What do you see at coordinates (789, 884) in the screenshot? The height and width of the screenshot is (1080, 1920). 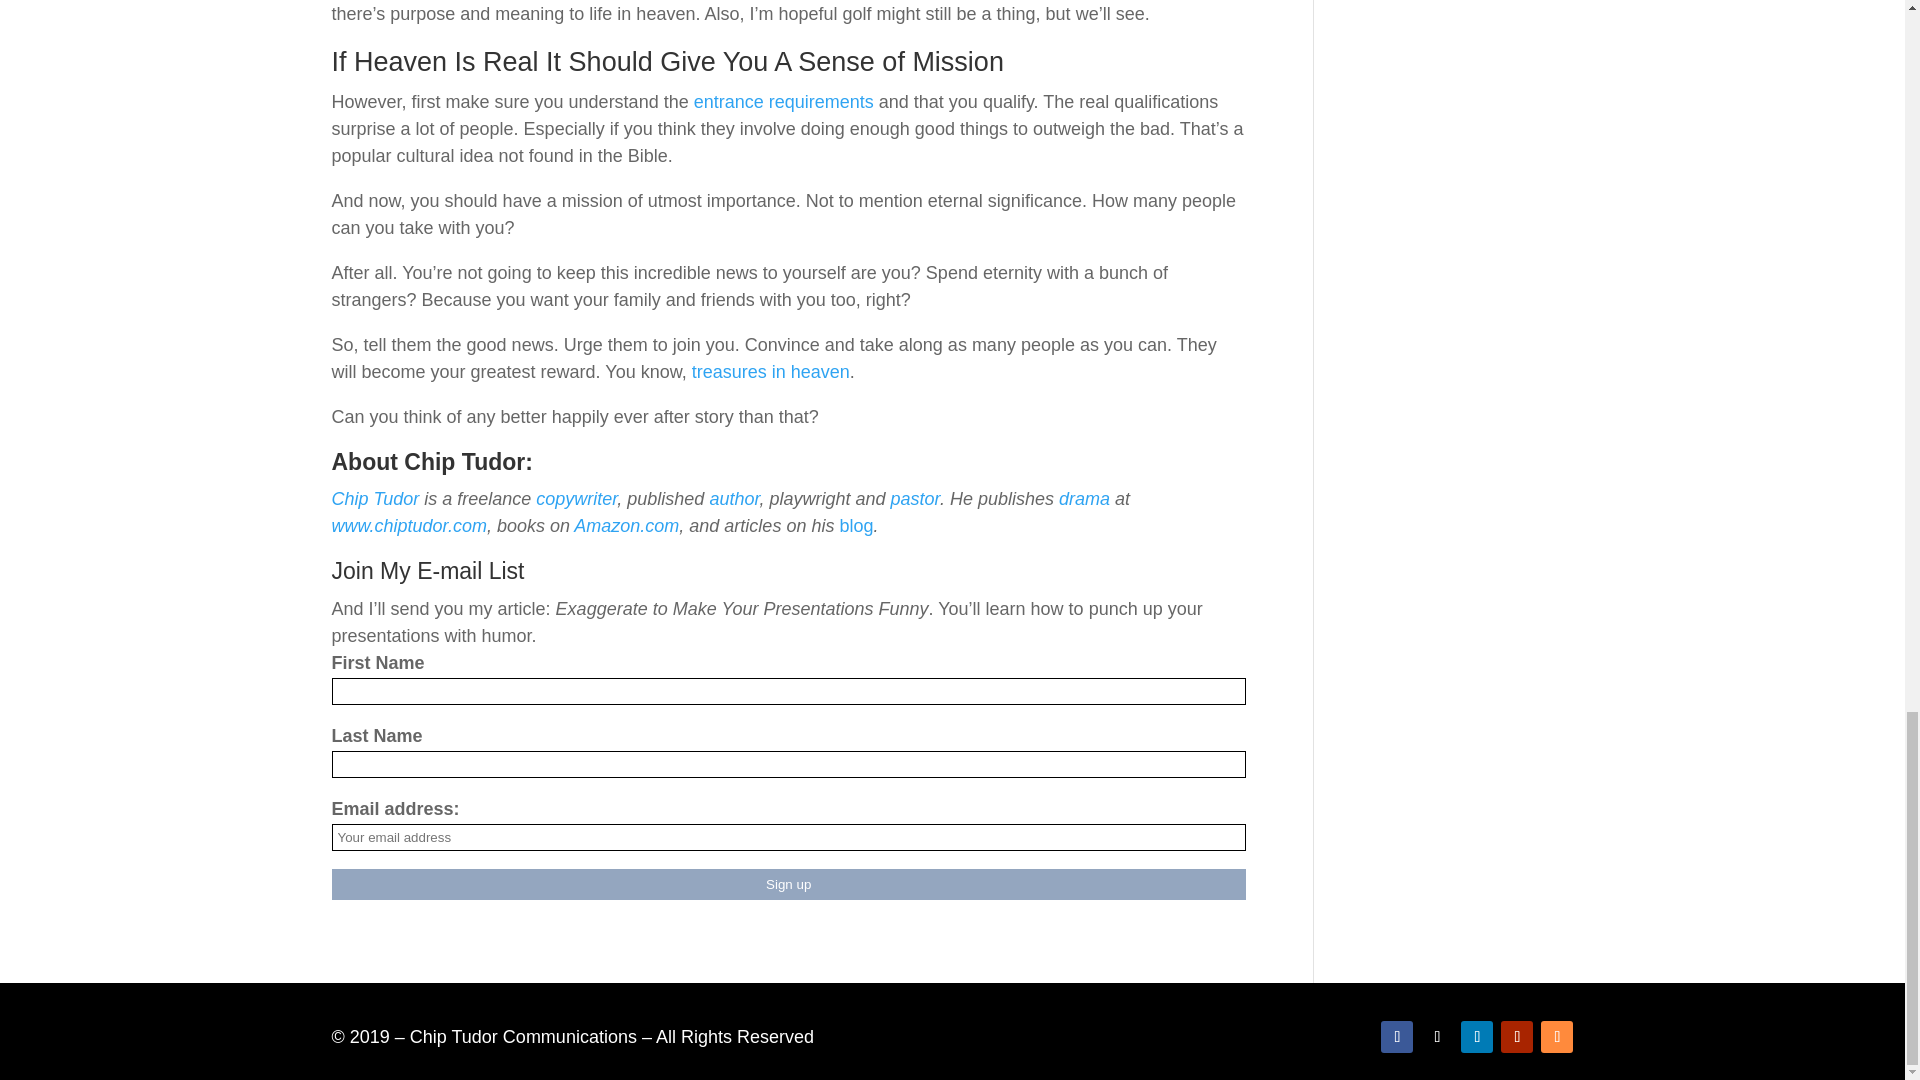 I see `Sign up` at bounding box center [789, 884].